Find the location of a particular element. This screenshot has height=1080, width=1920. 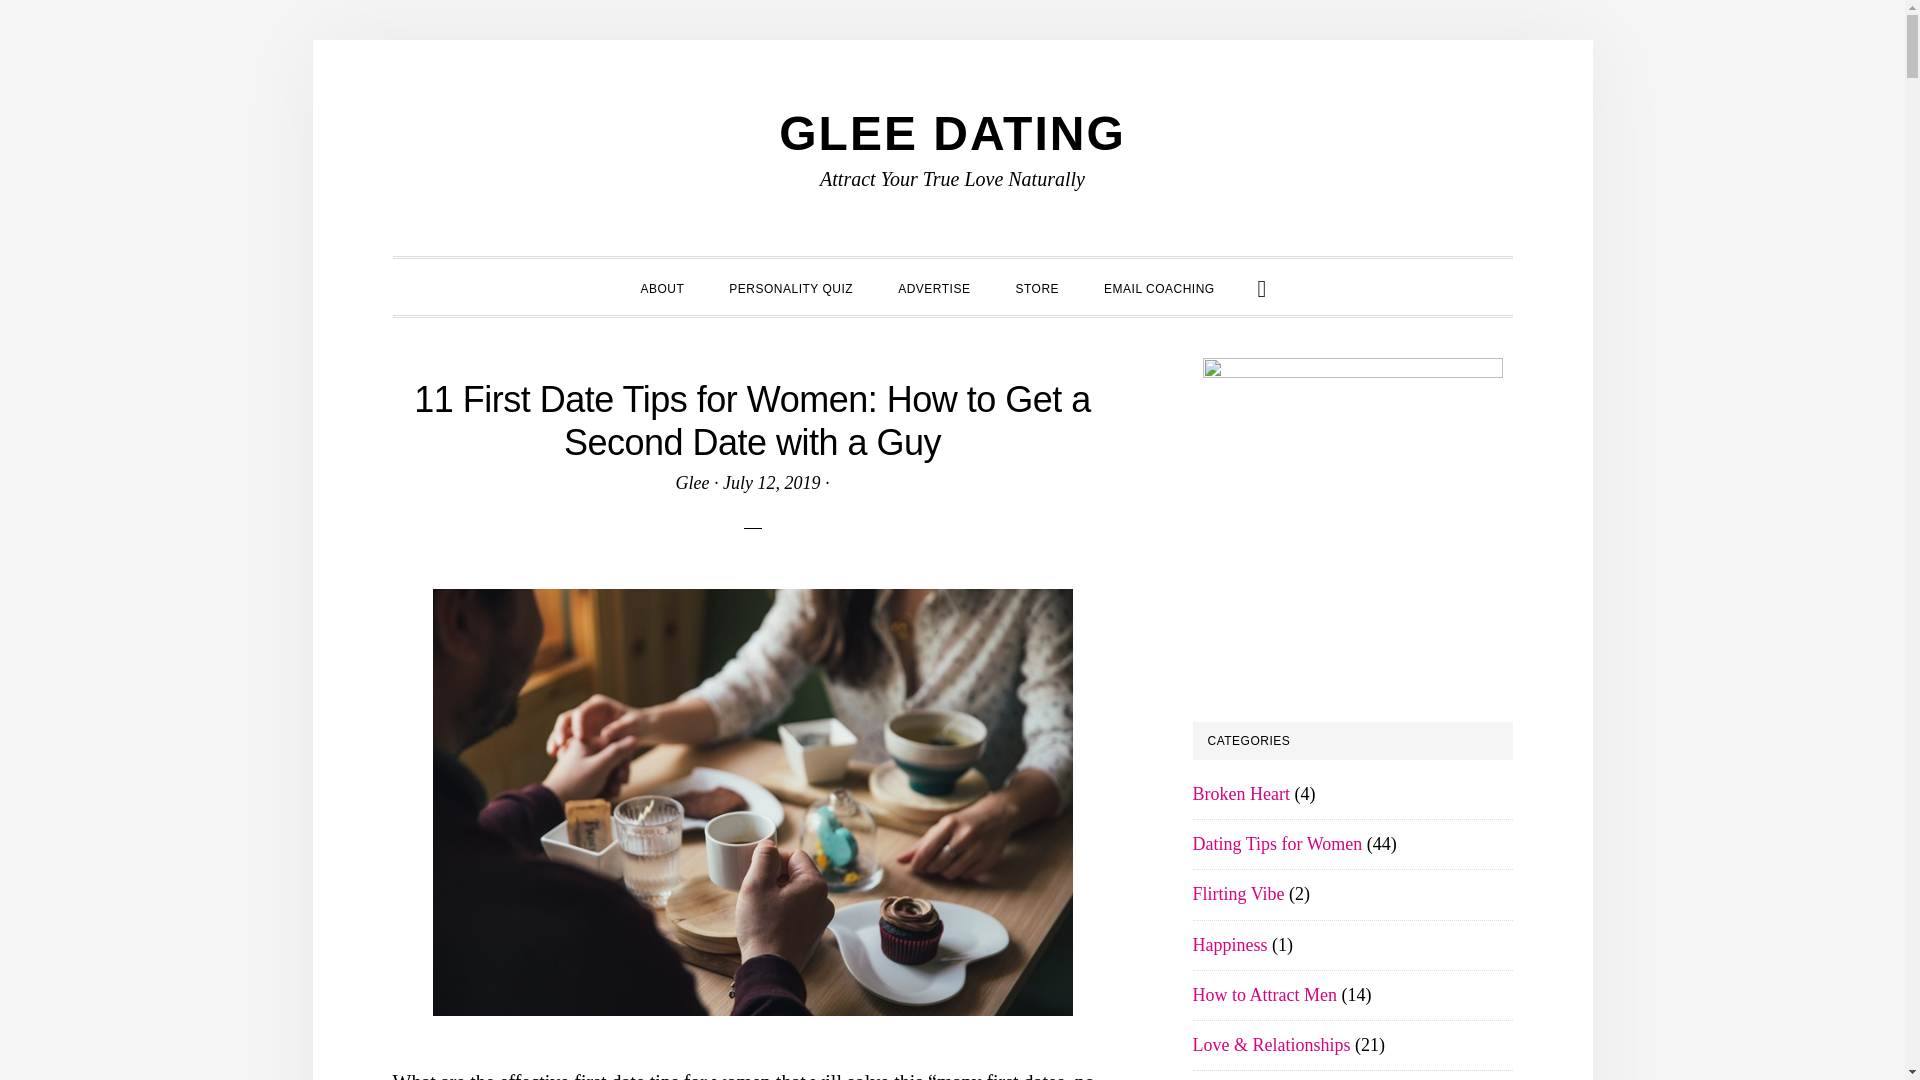

ADVERTISE is located at coordinates (934, 286).